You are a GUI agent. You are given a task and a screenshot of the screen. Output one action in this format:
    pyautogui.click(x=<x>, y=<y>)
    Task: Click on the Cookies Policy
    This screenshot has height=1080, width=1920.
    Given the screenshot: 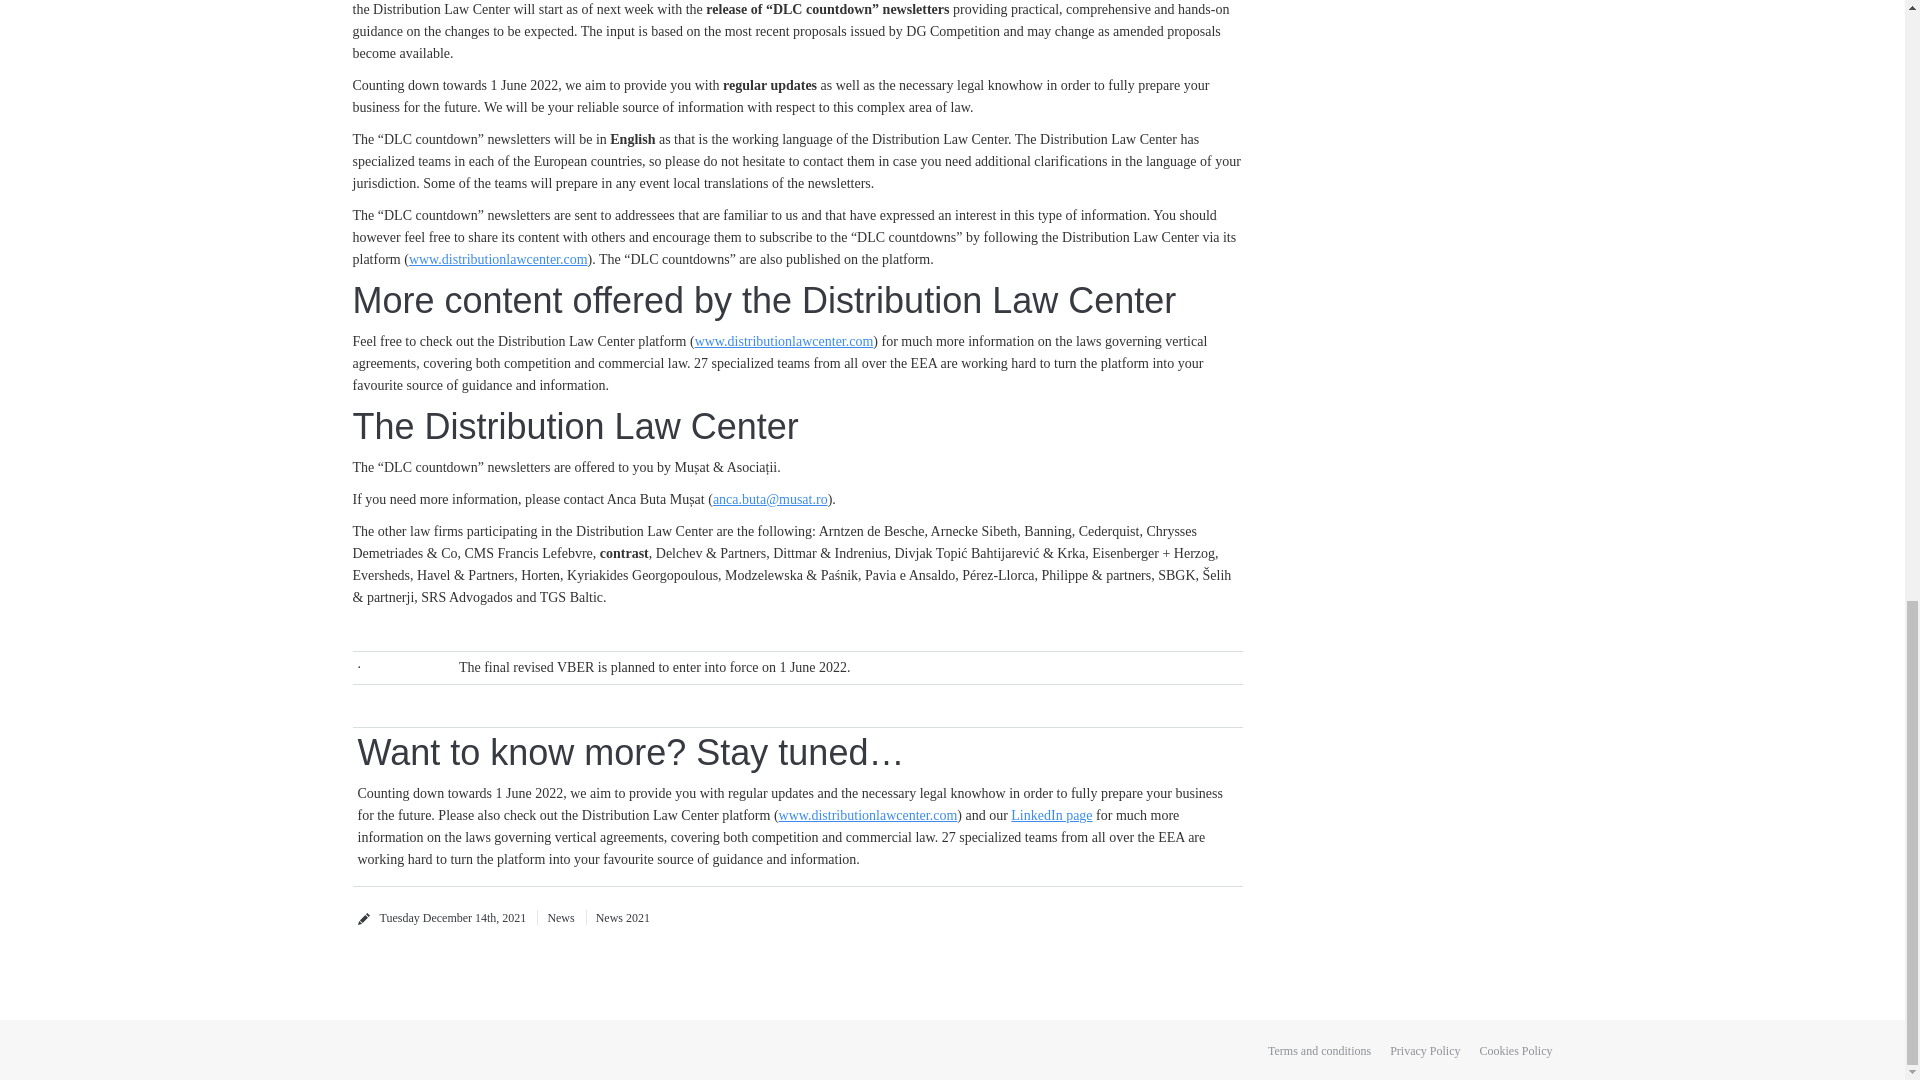 What is the action you would take?
    pyautogui.click(x=1514, y=1048)
    